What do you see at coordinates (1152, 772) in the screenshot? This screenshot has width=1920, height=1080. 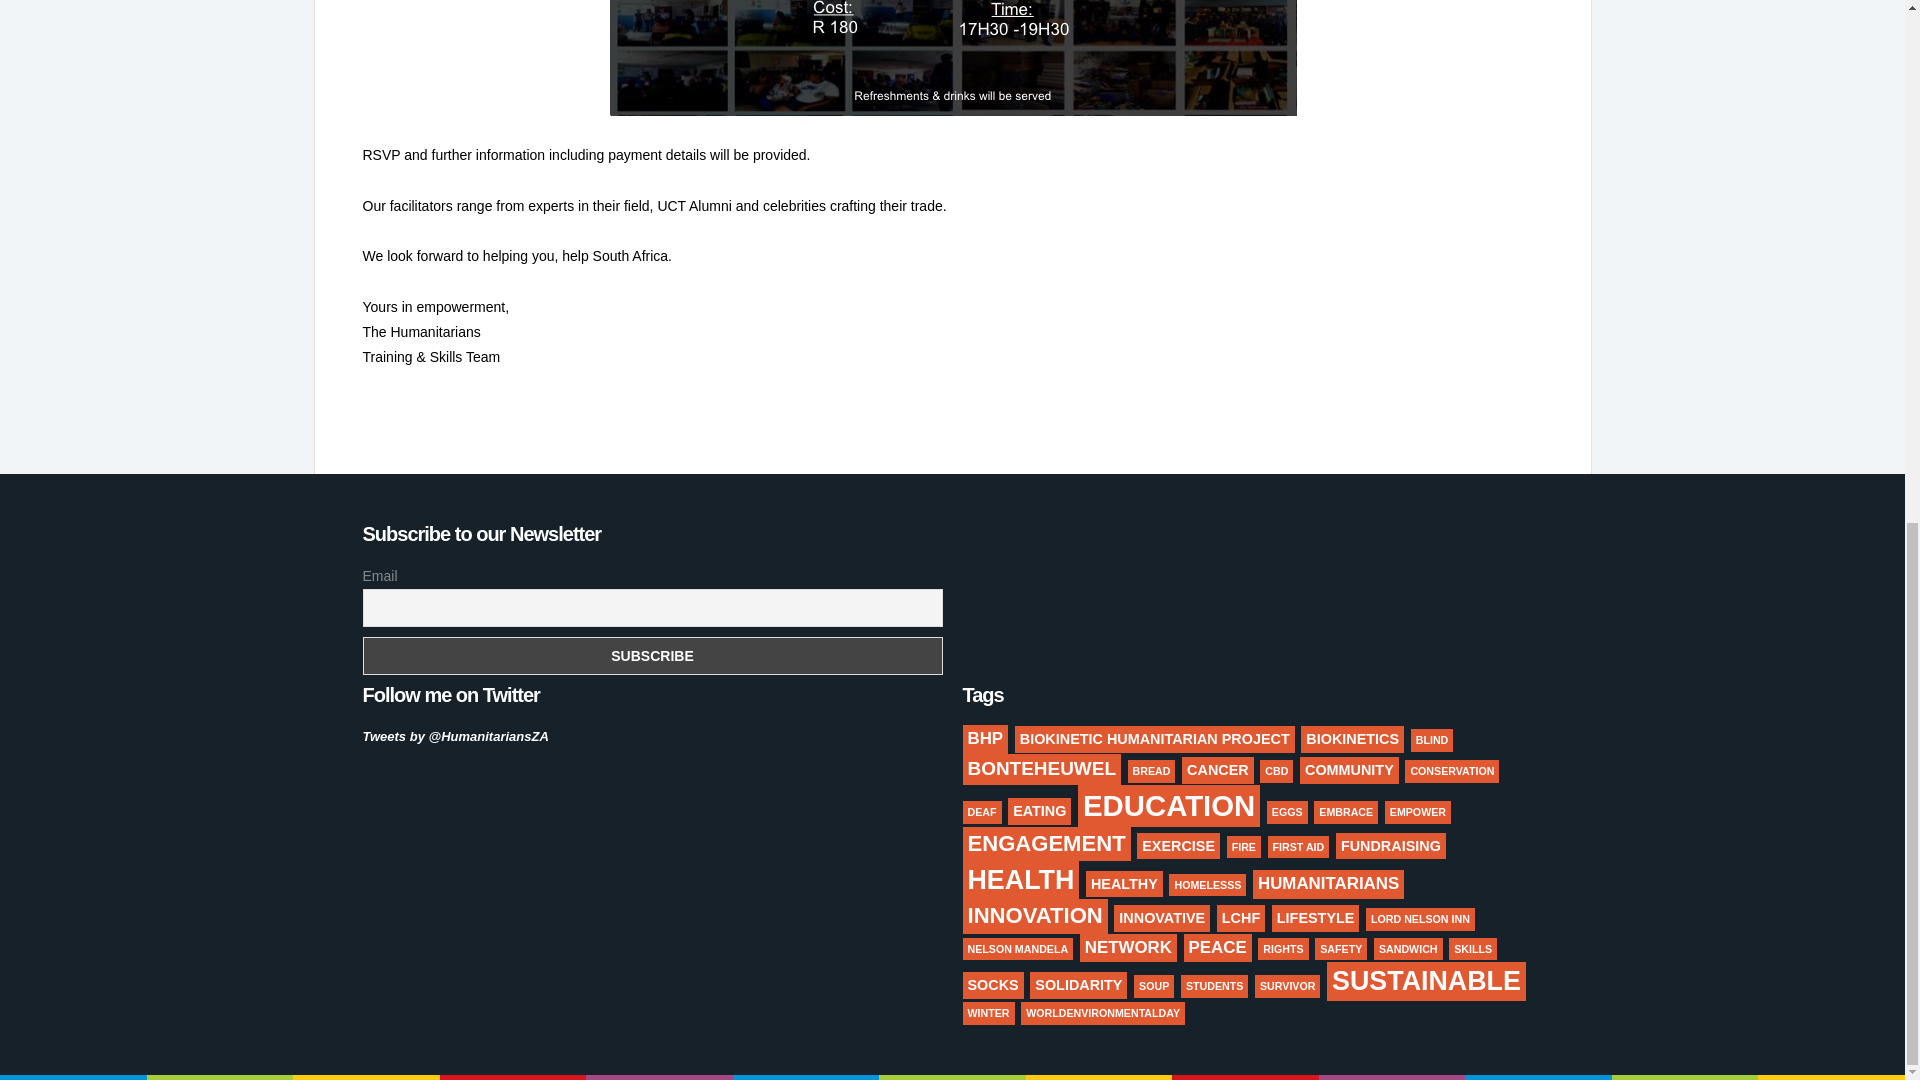 I see `BREAD` at bounding box center [1152, 772].